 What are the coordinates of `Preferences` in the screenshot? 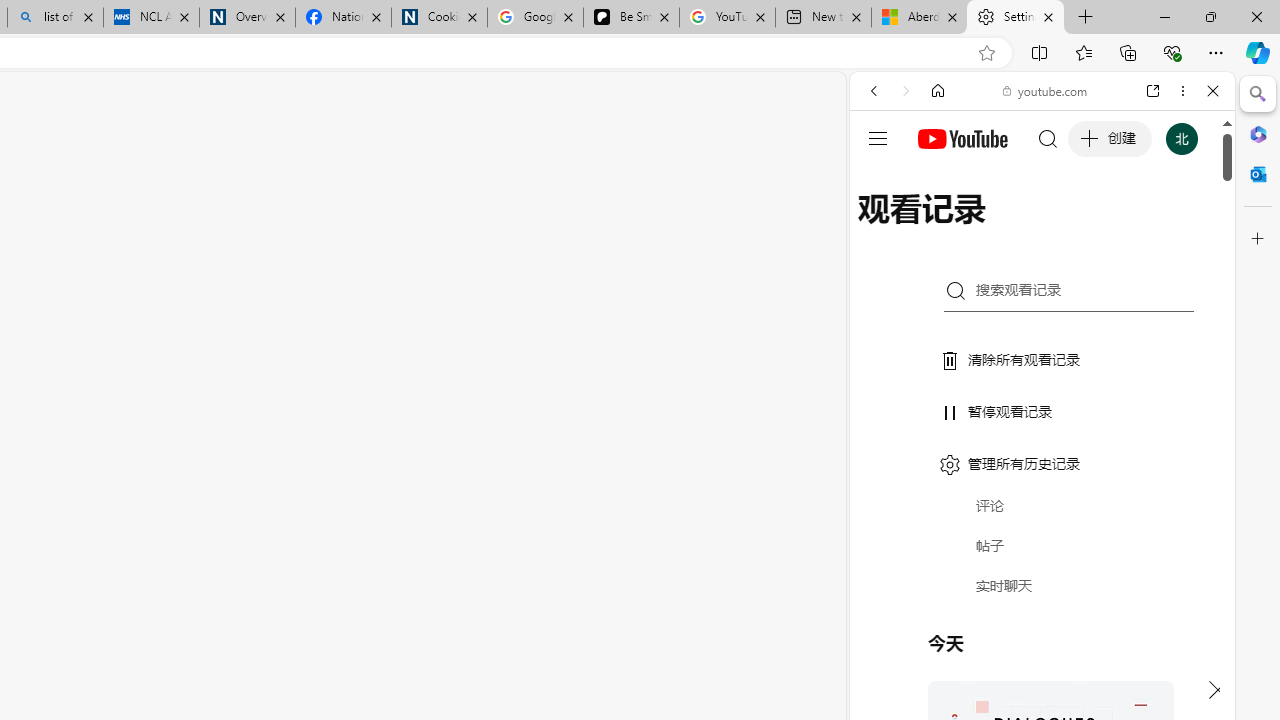 It's located at (1190, 228).